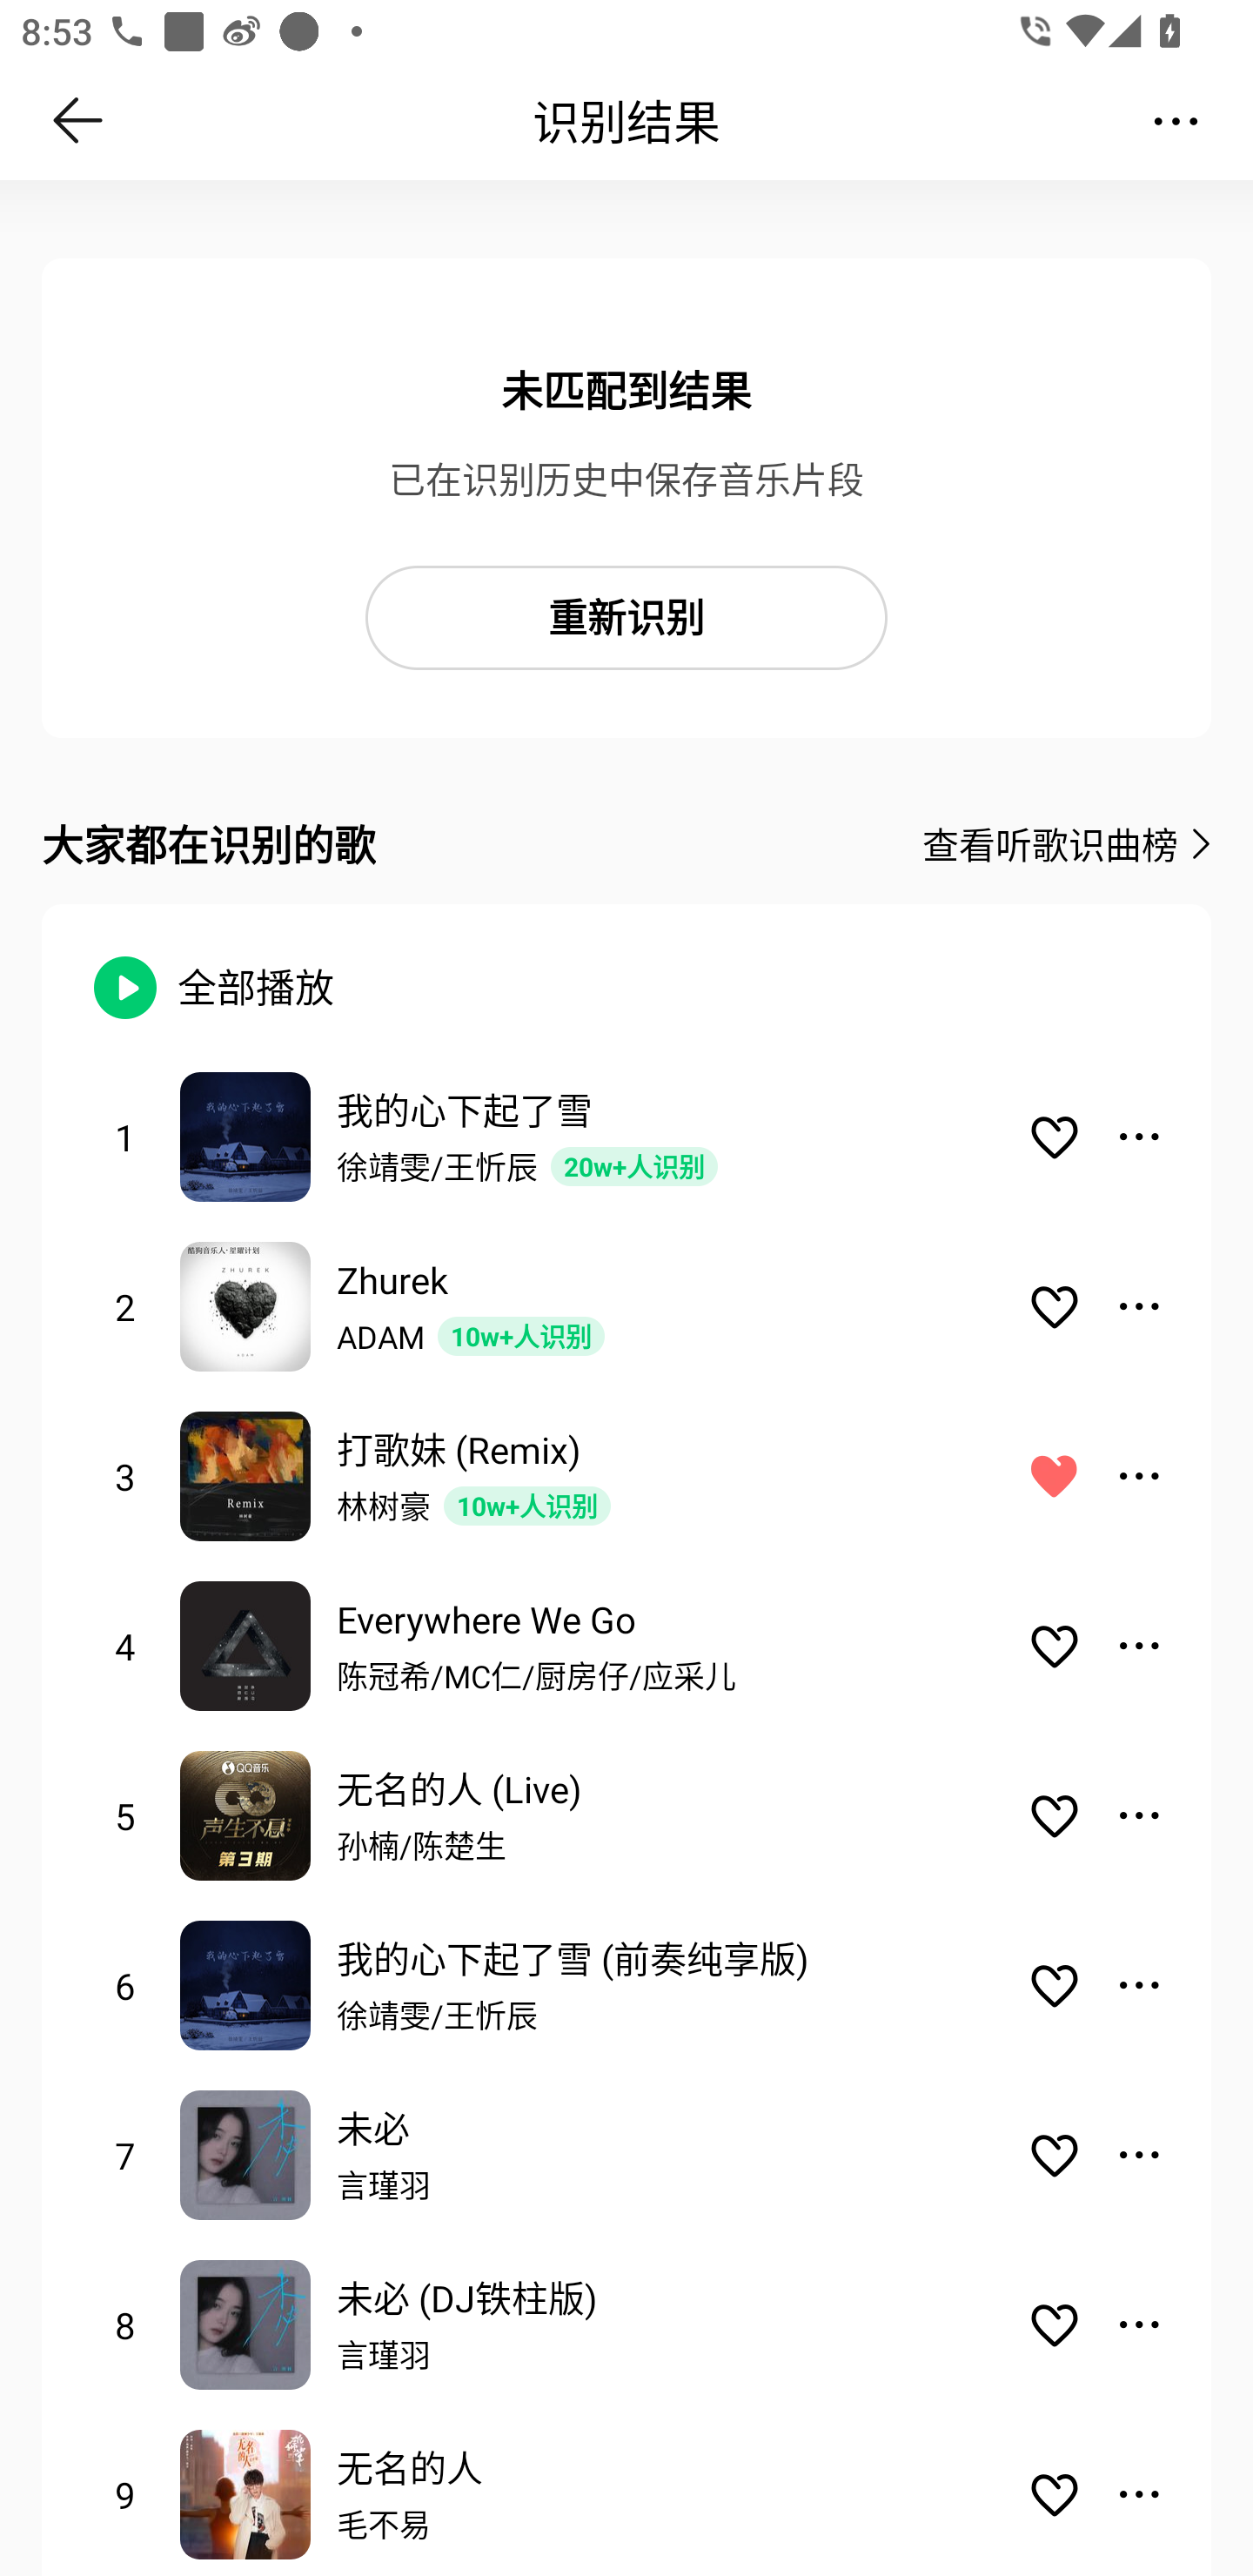 The height and width of the screenshot is (2576, 1253). What do you see at coordinates (626, 1986) in the screenshot?
I see `6 我的心下起了雪 (前奏纯享版) 徐靖雯/王忻辰` at bounding box center [626, 1986].